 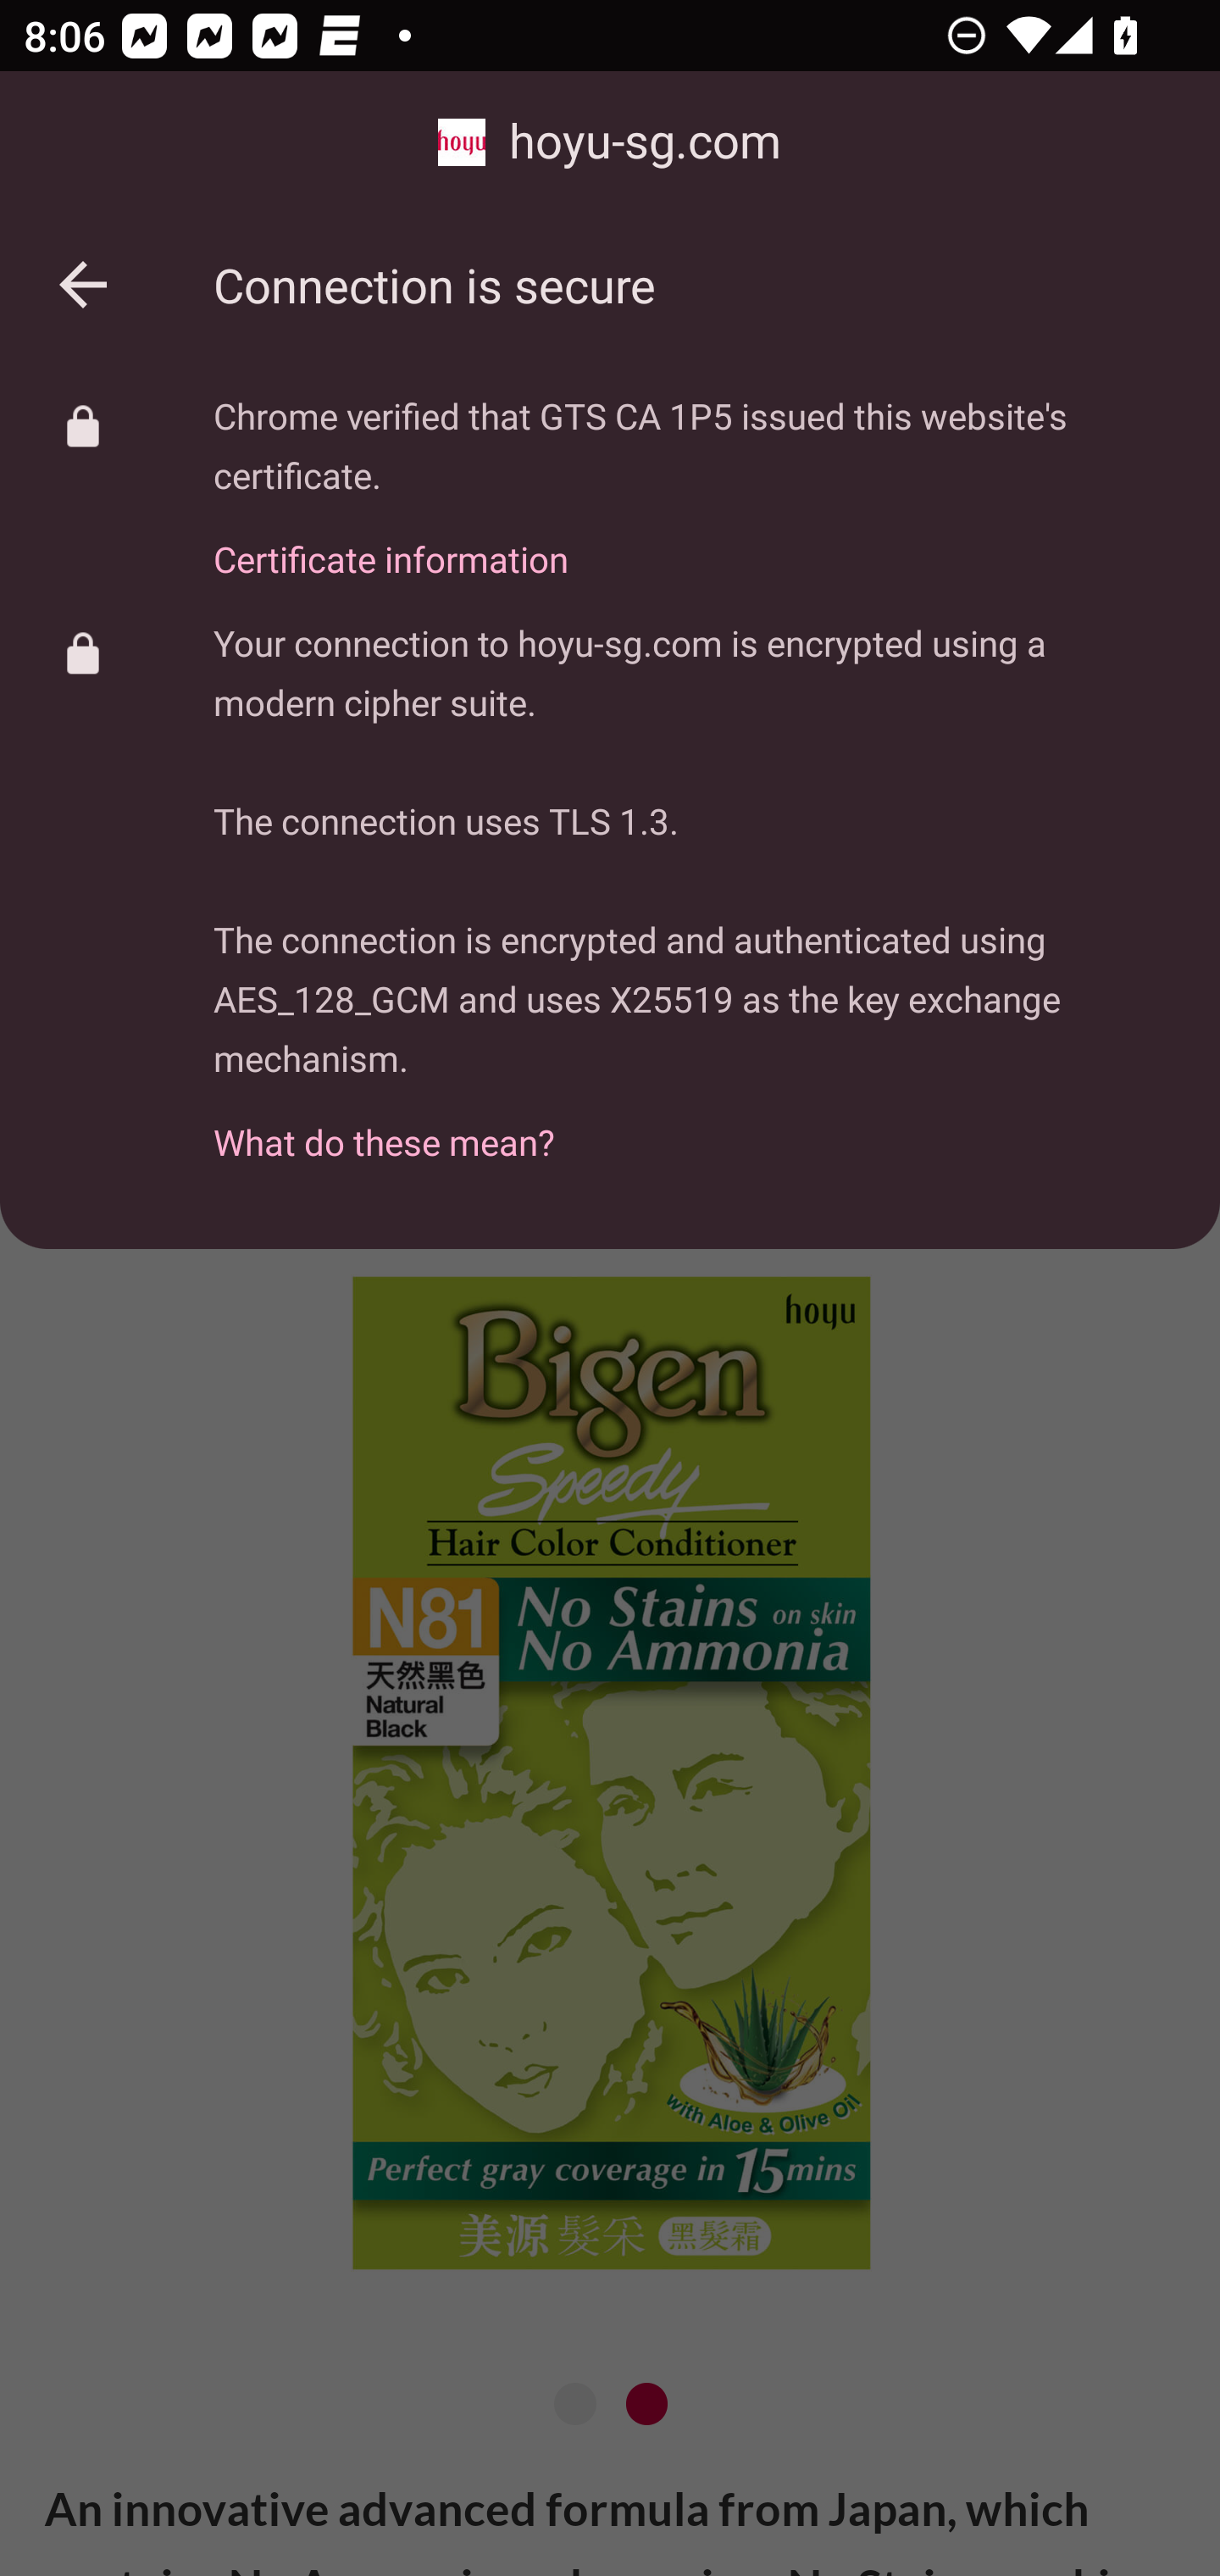 What do you see at coordinates (692, 541) in the screenshot?
I see `Certificate information` at bounding box center [692, 541].